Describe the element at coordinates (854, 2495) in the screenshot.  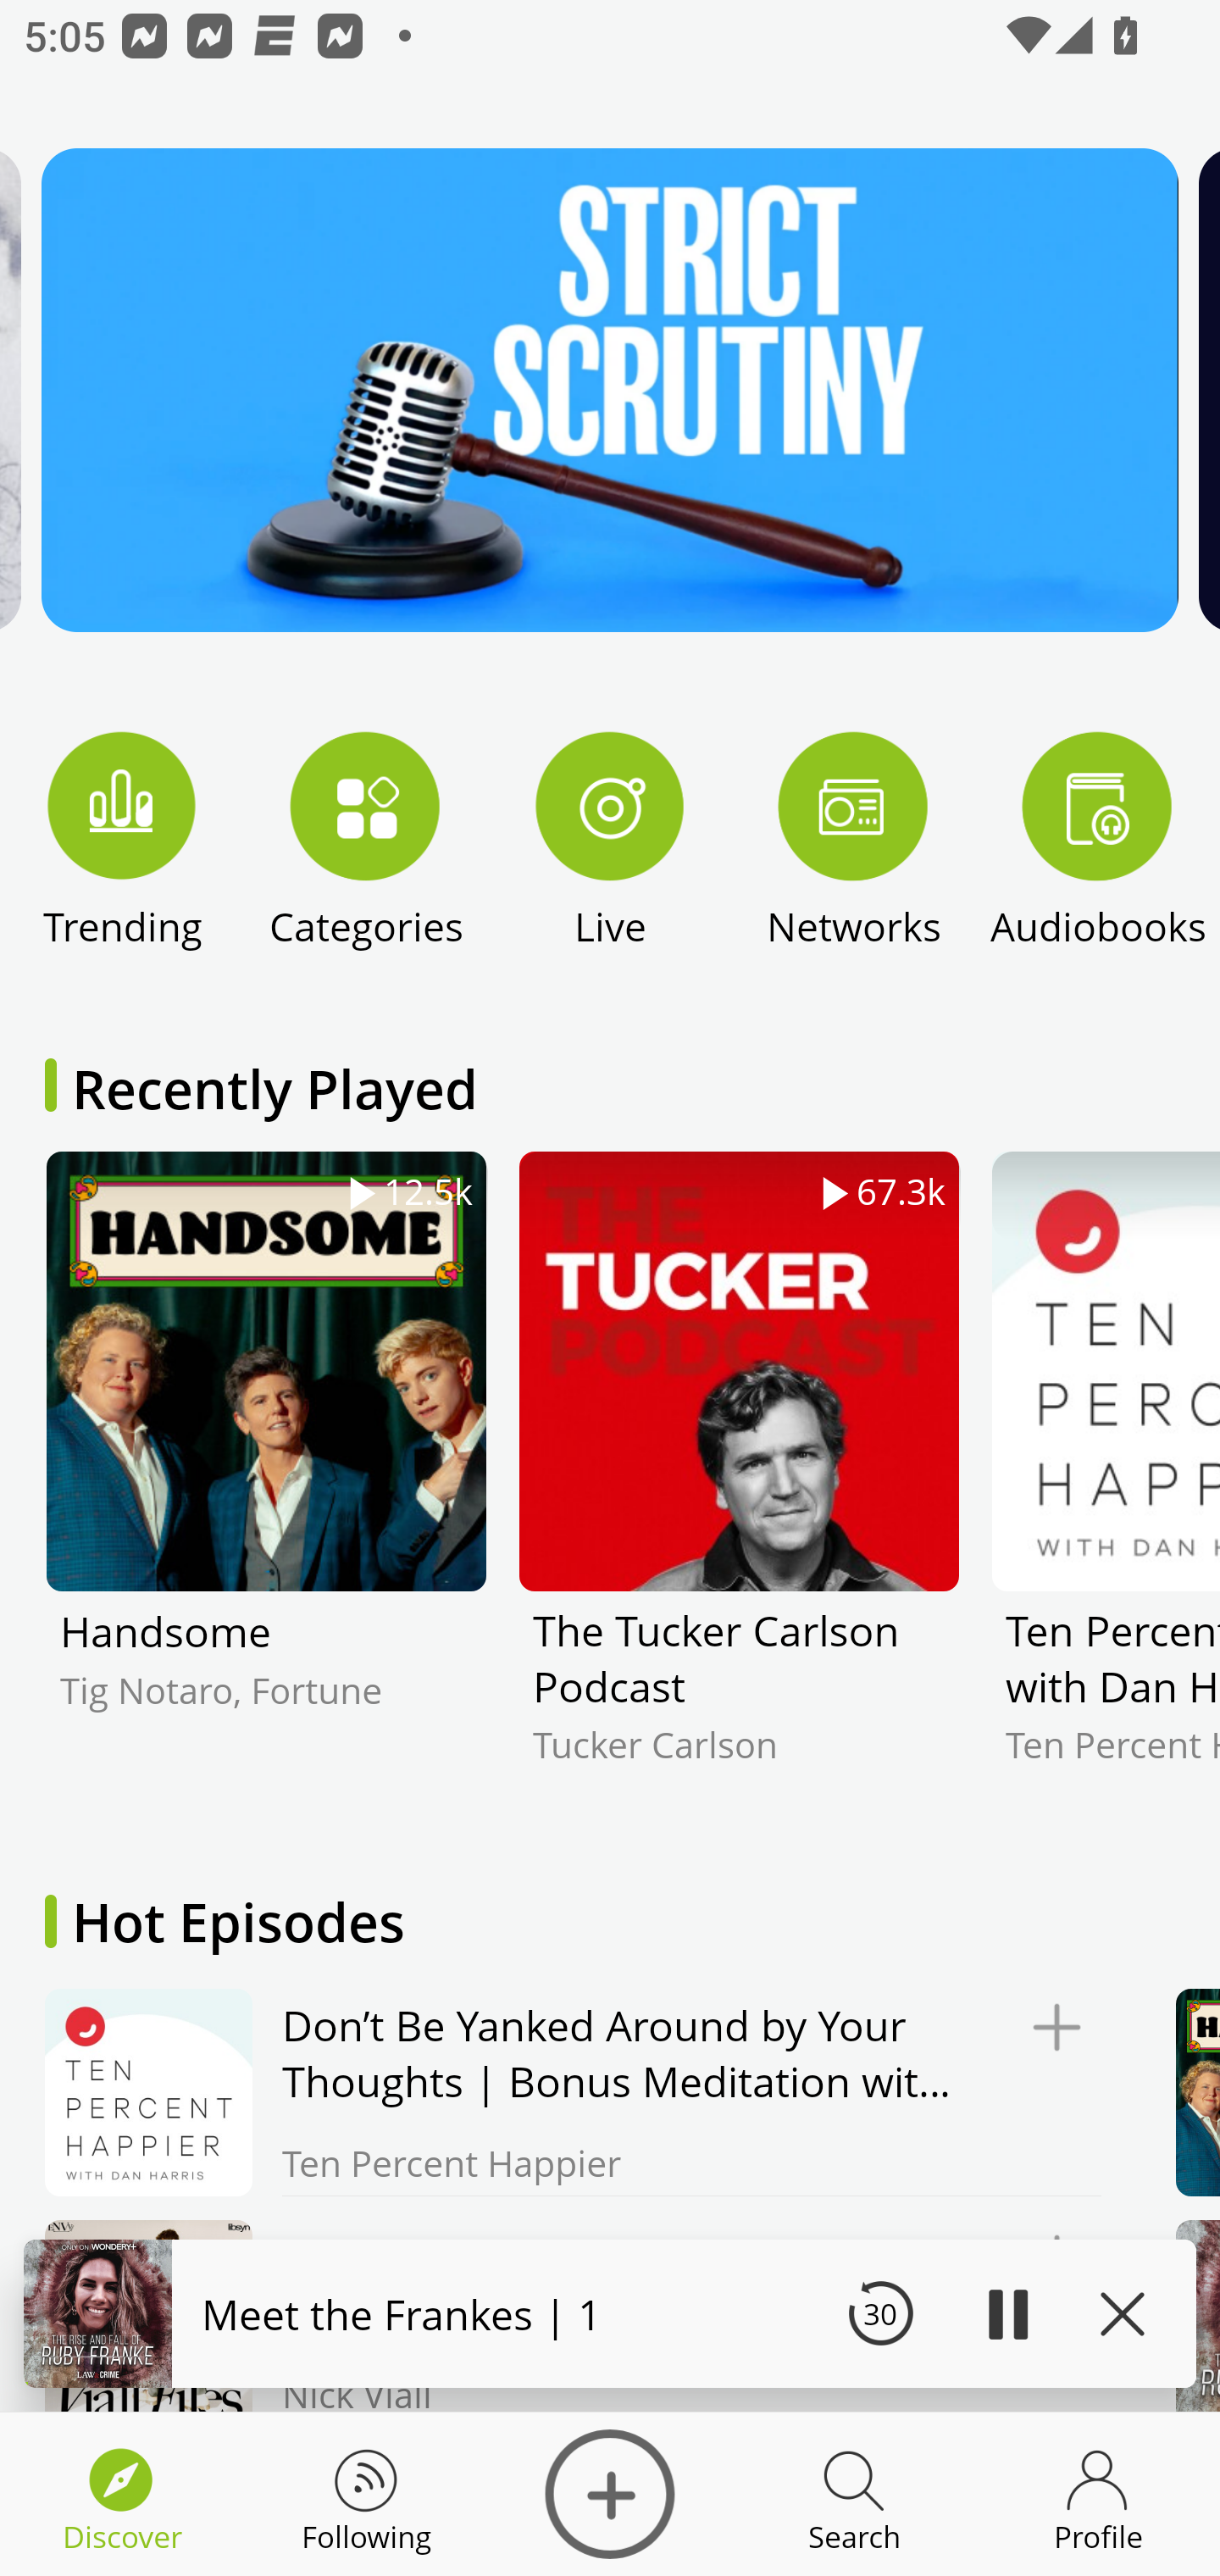
I see `Discover Search` at that location.